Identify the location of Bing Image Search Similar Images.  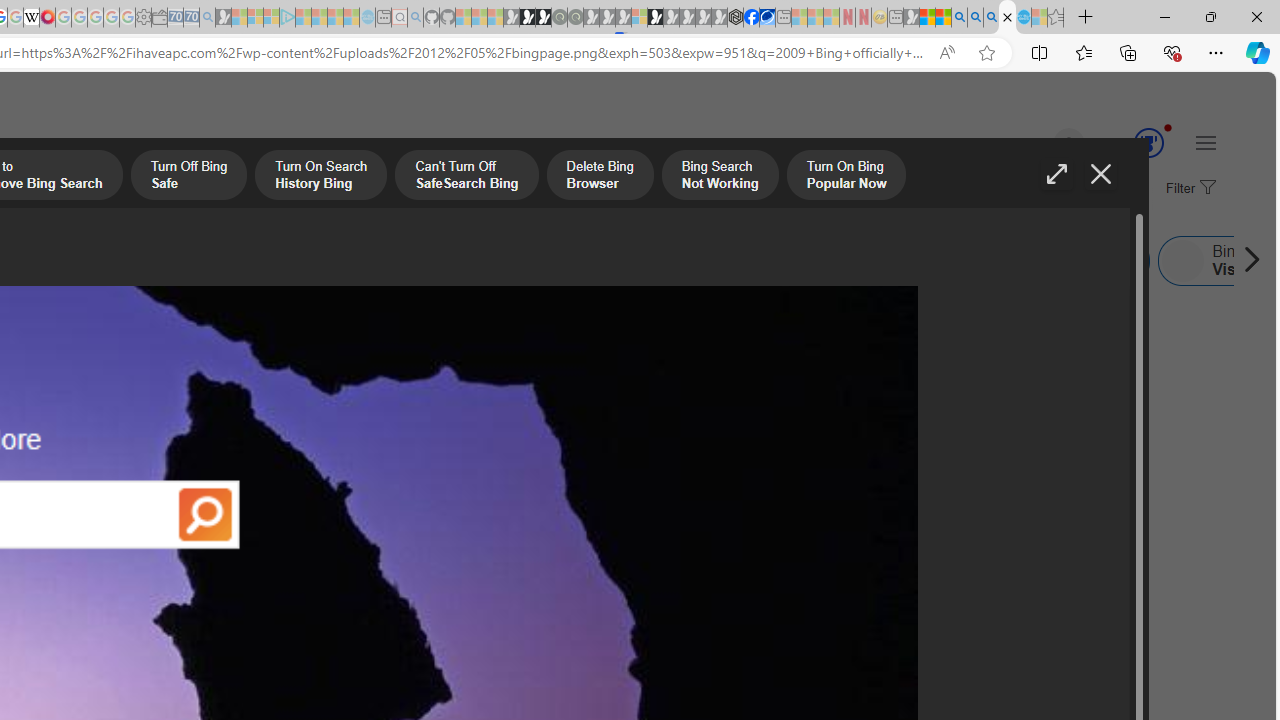
(416, 260).